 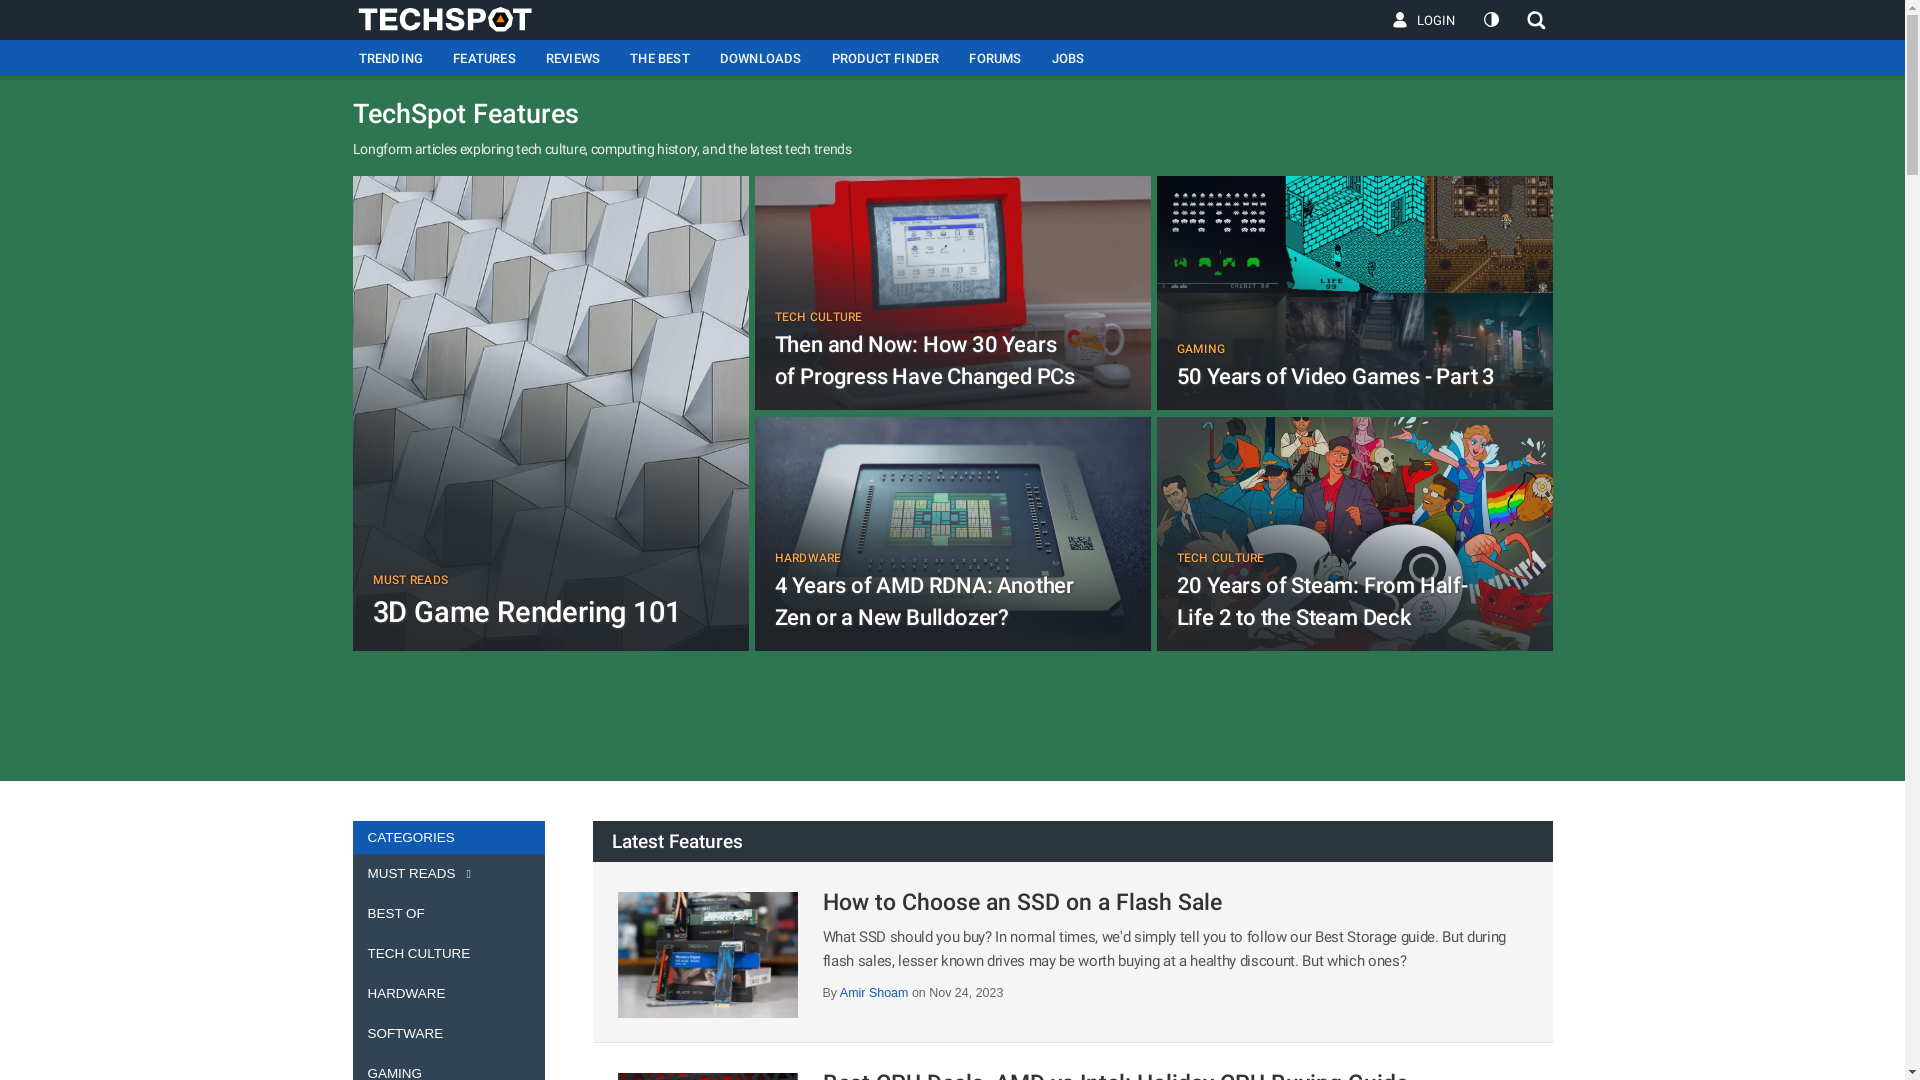 I want to click on LOGIN, so click(x=1424, y=20).